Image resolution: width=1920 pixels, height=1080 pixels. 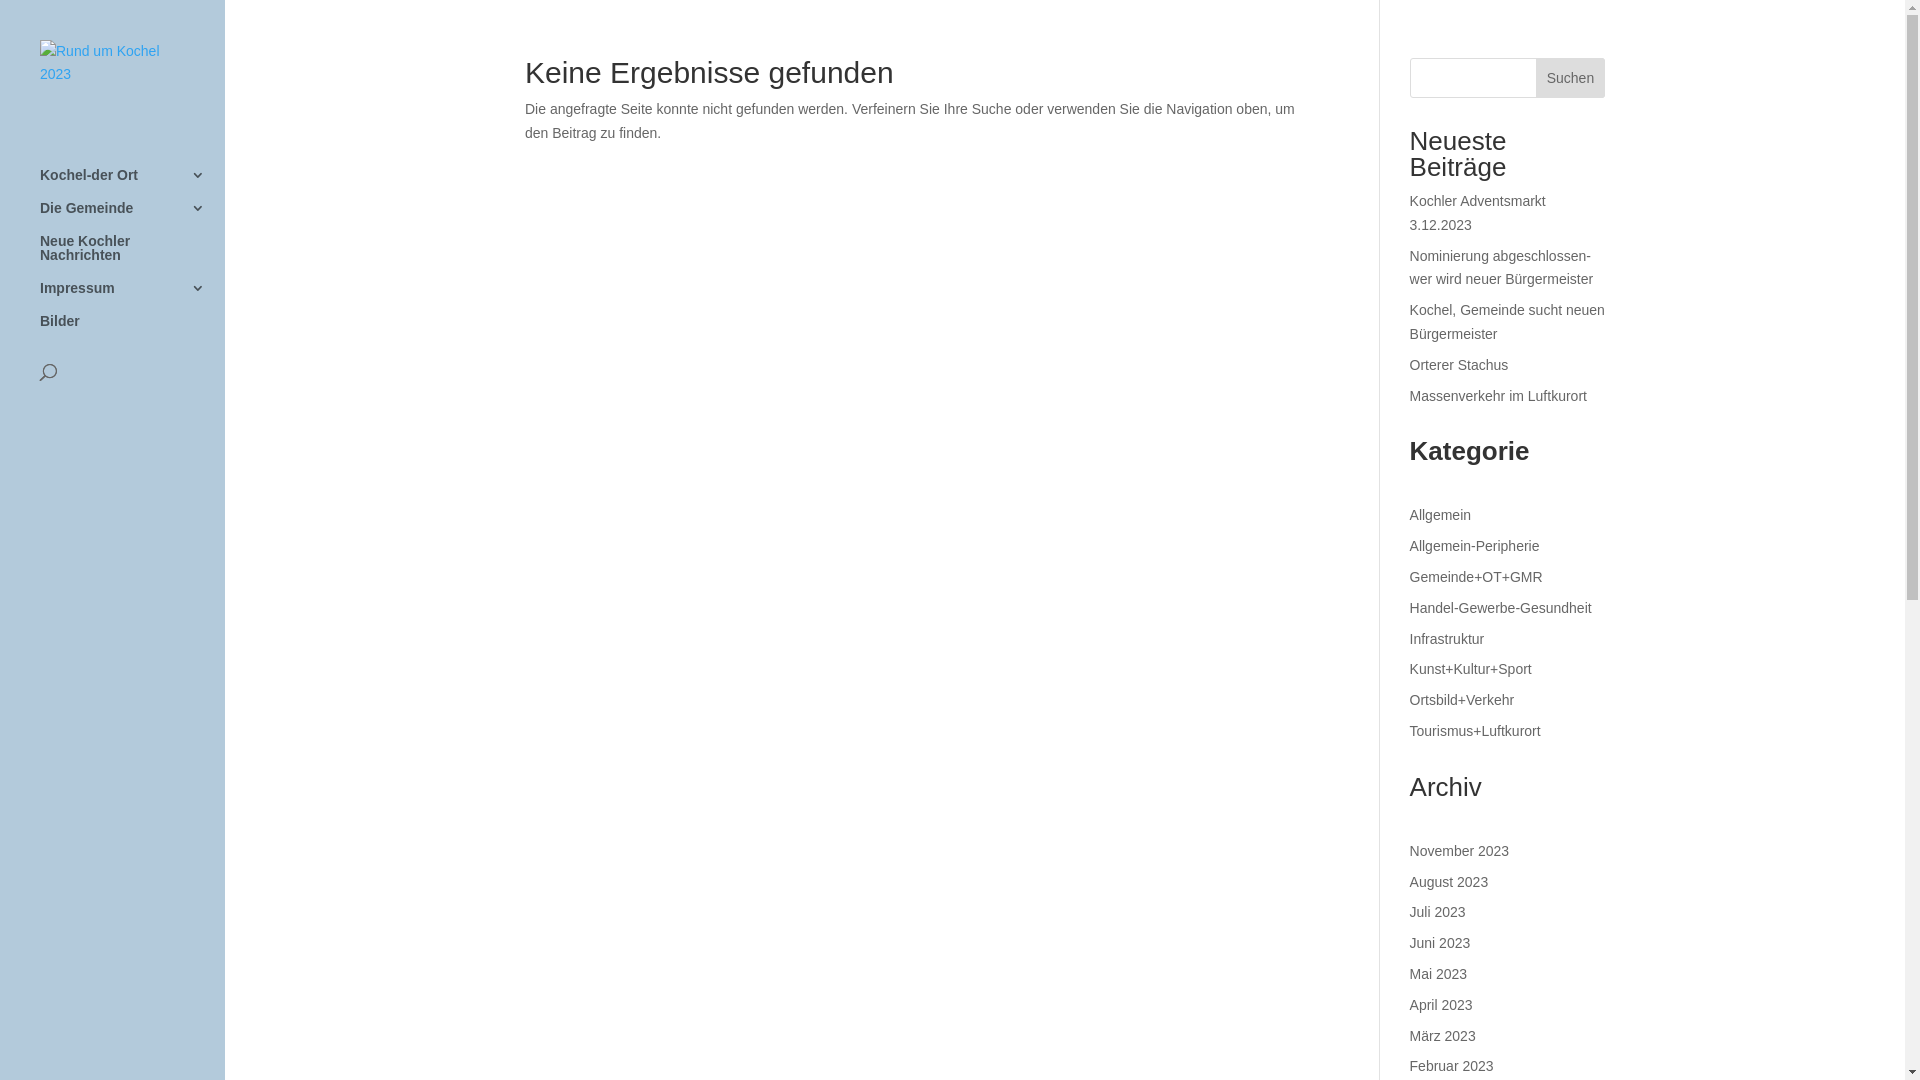 What do you see at coordinates (1476, 731) in the screenshot?
I see `Tourismus+Luftkurort` at bounding box center [1476, 731].